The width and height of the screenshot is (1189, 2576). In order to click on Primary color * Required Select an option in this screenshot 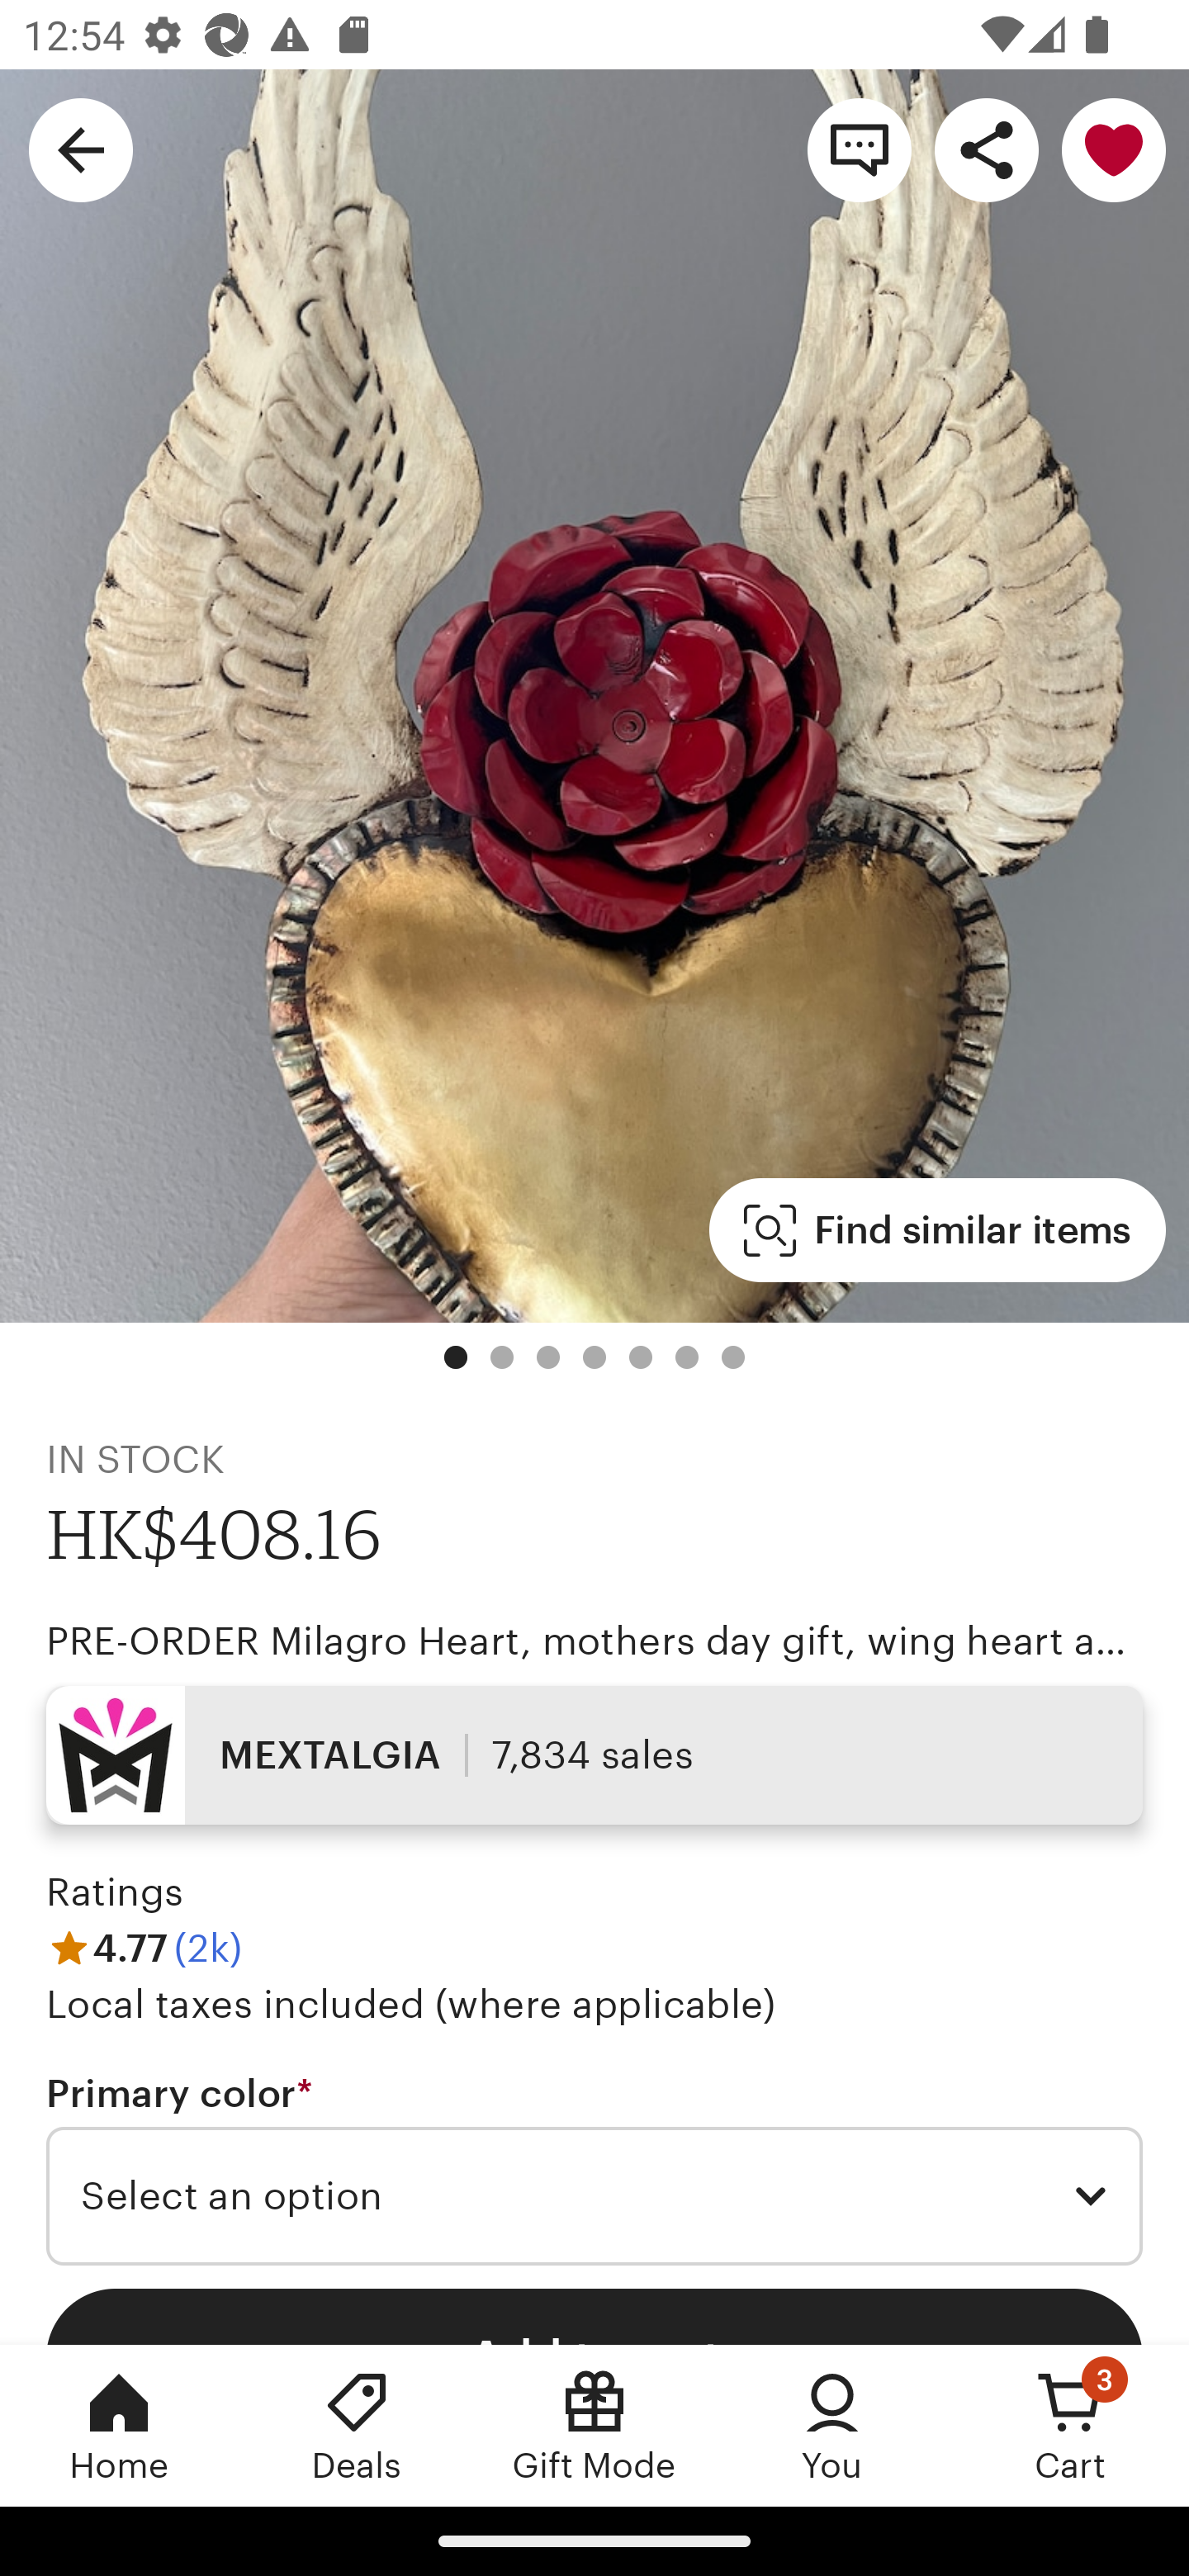, I will do `click(594, 2167)`.